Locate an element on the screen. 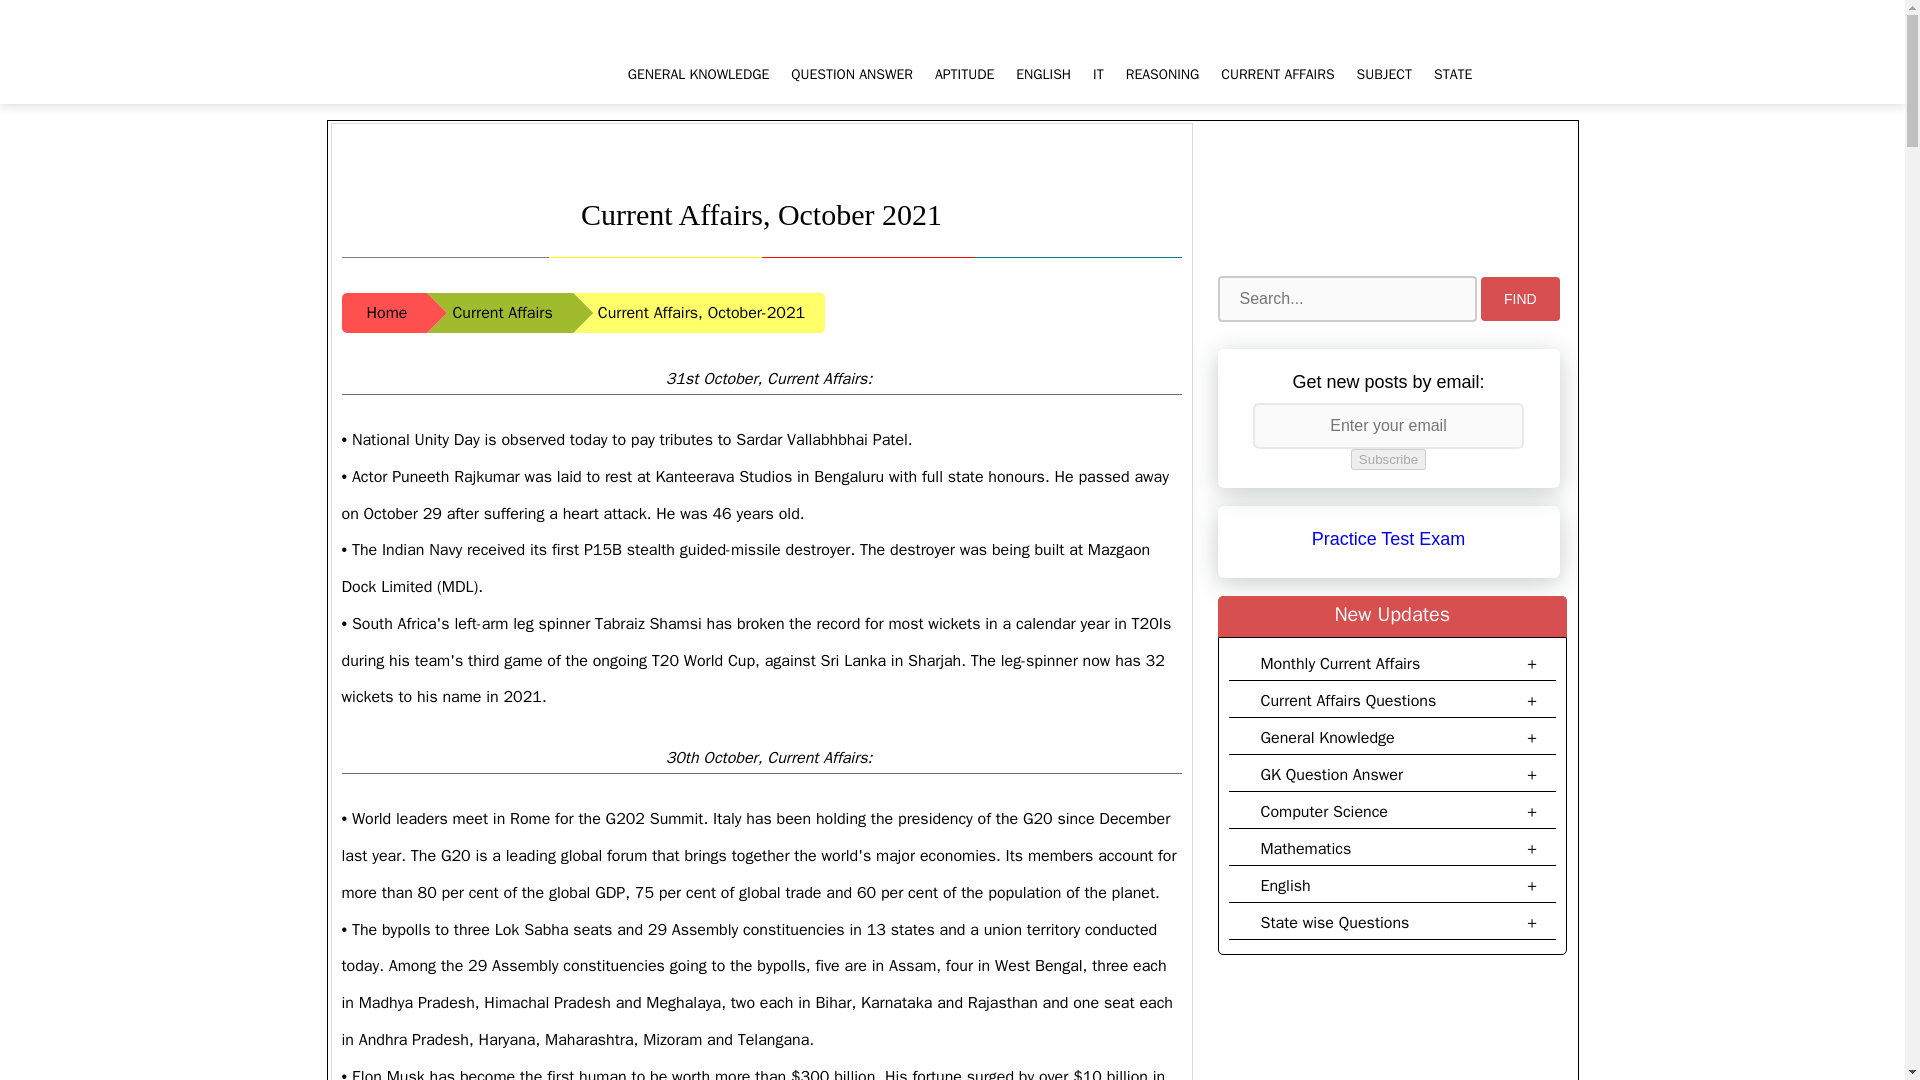  REASONING is located at coordinates (1173, 66).